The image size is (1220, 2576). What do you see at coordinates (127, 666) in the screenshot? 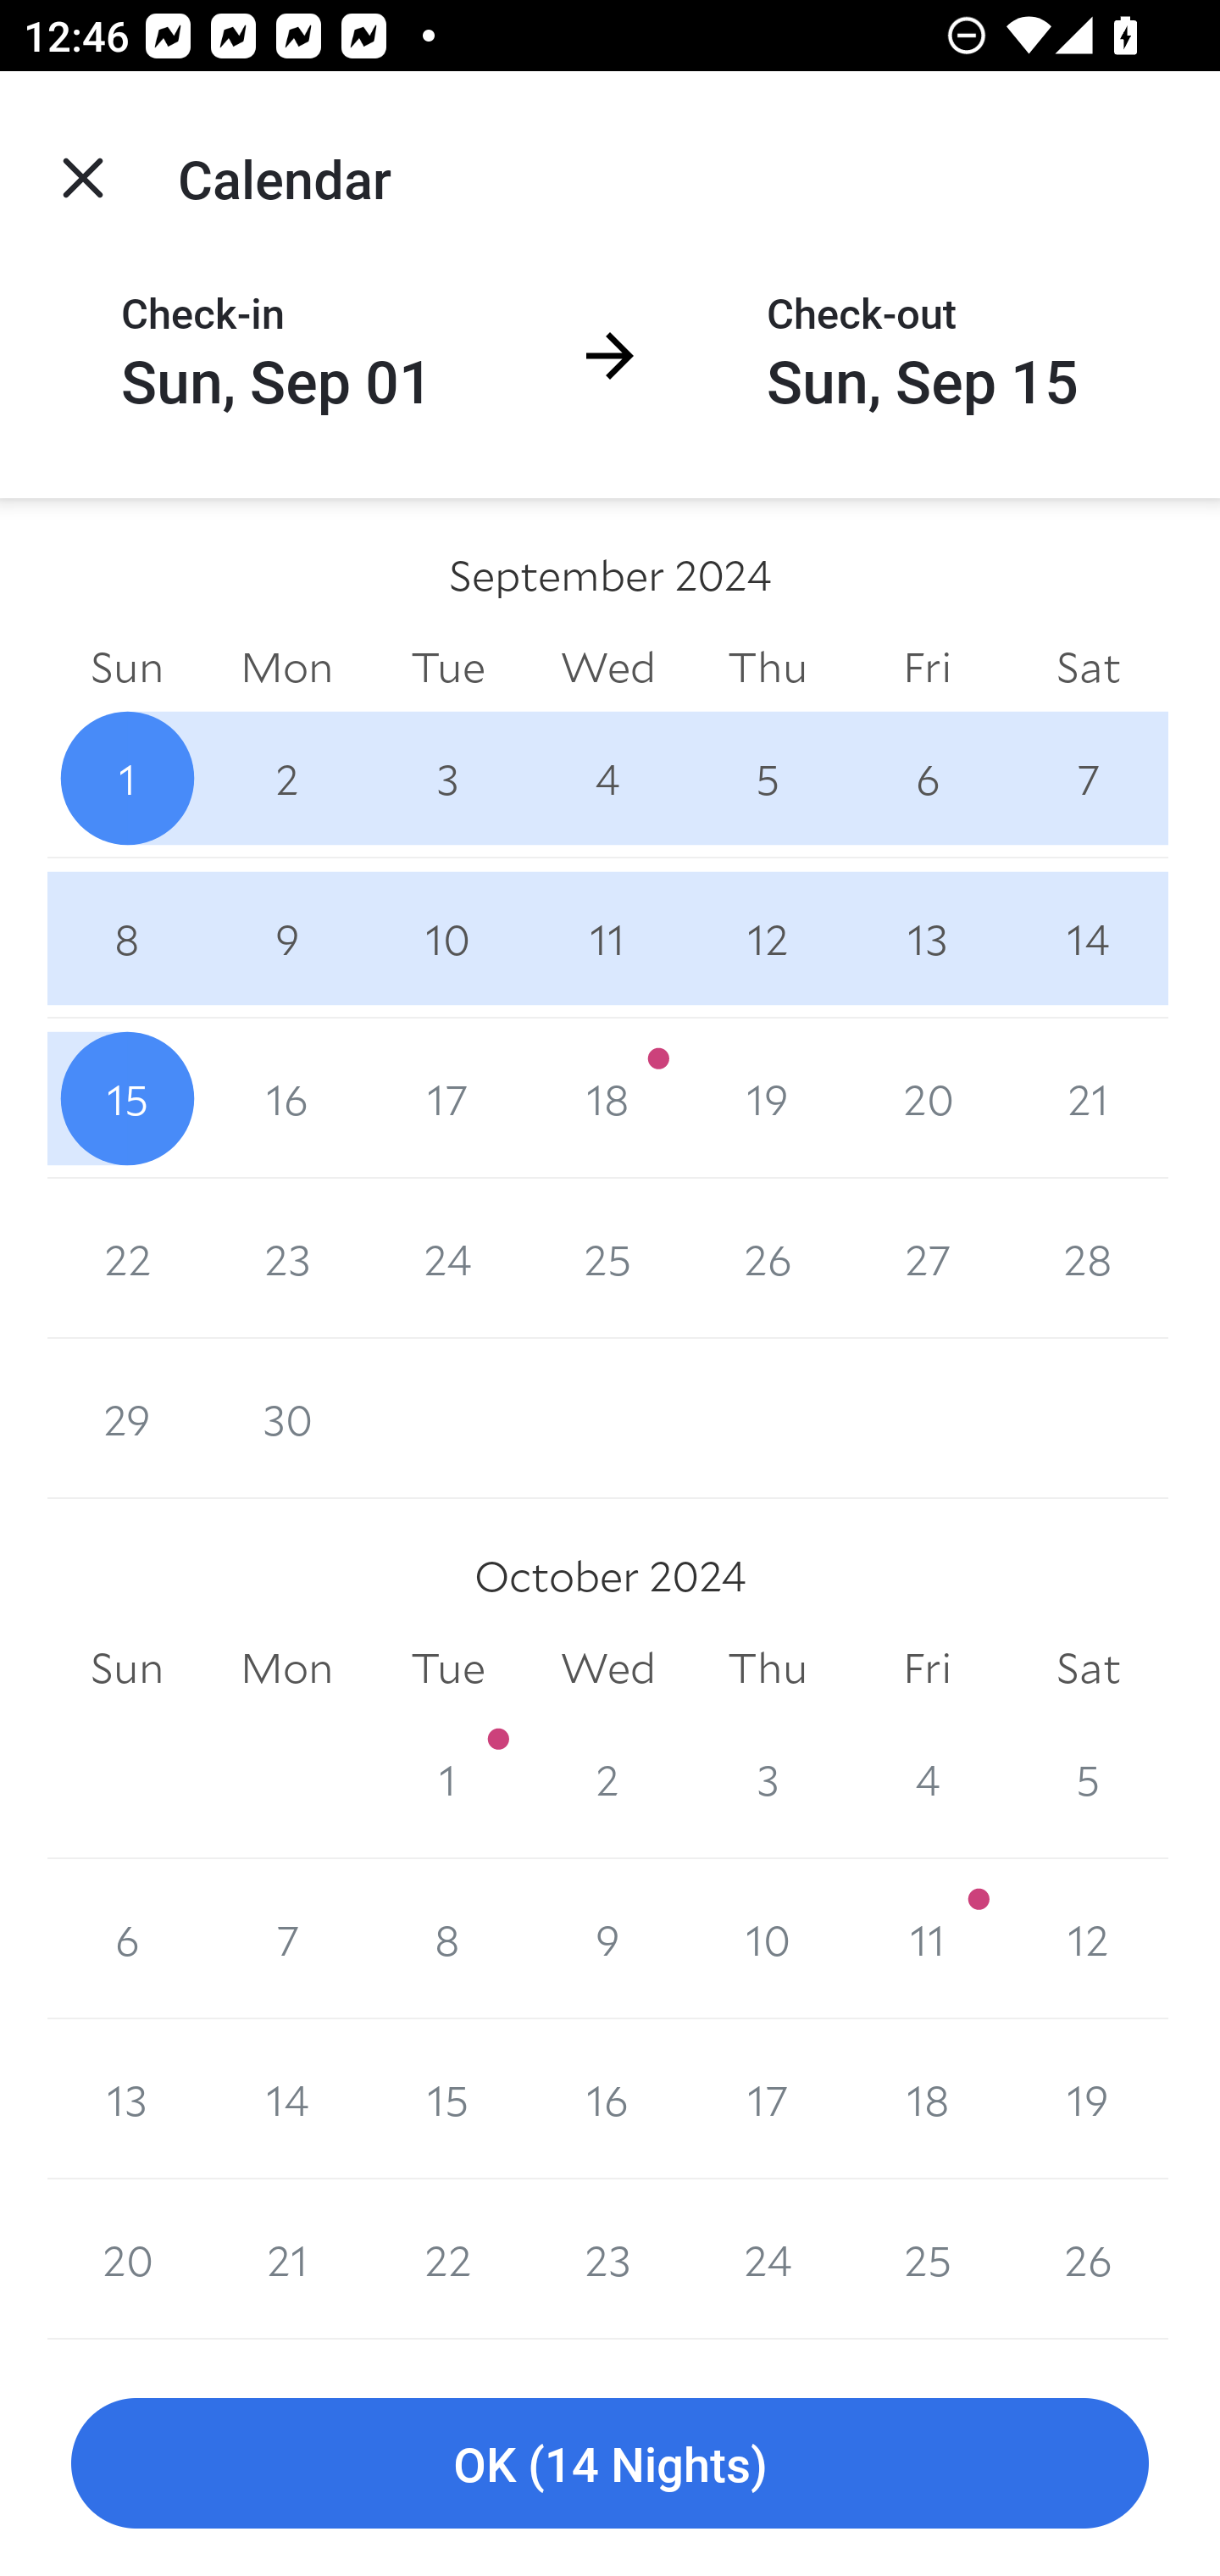
I see `Sun` at bounding box center [127, 666].